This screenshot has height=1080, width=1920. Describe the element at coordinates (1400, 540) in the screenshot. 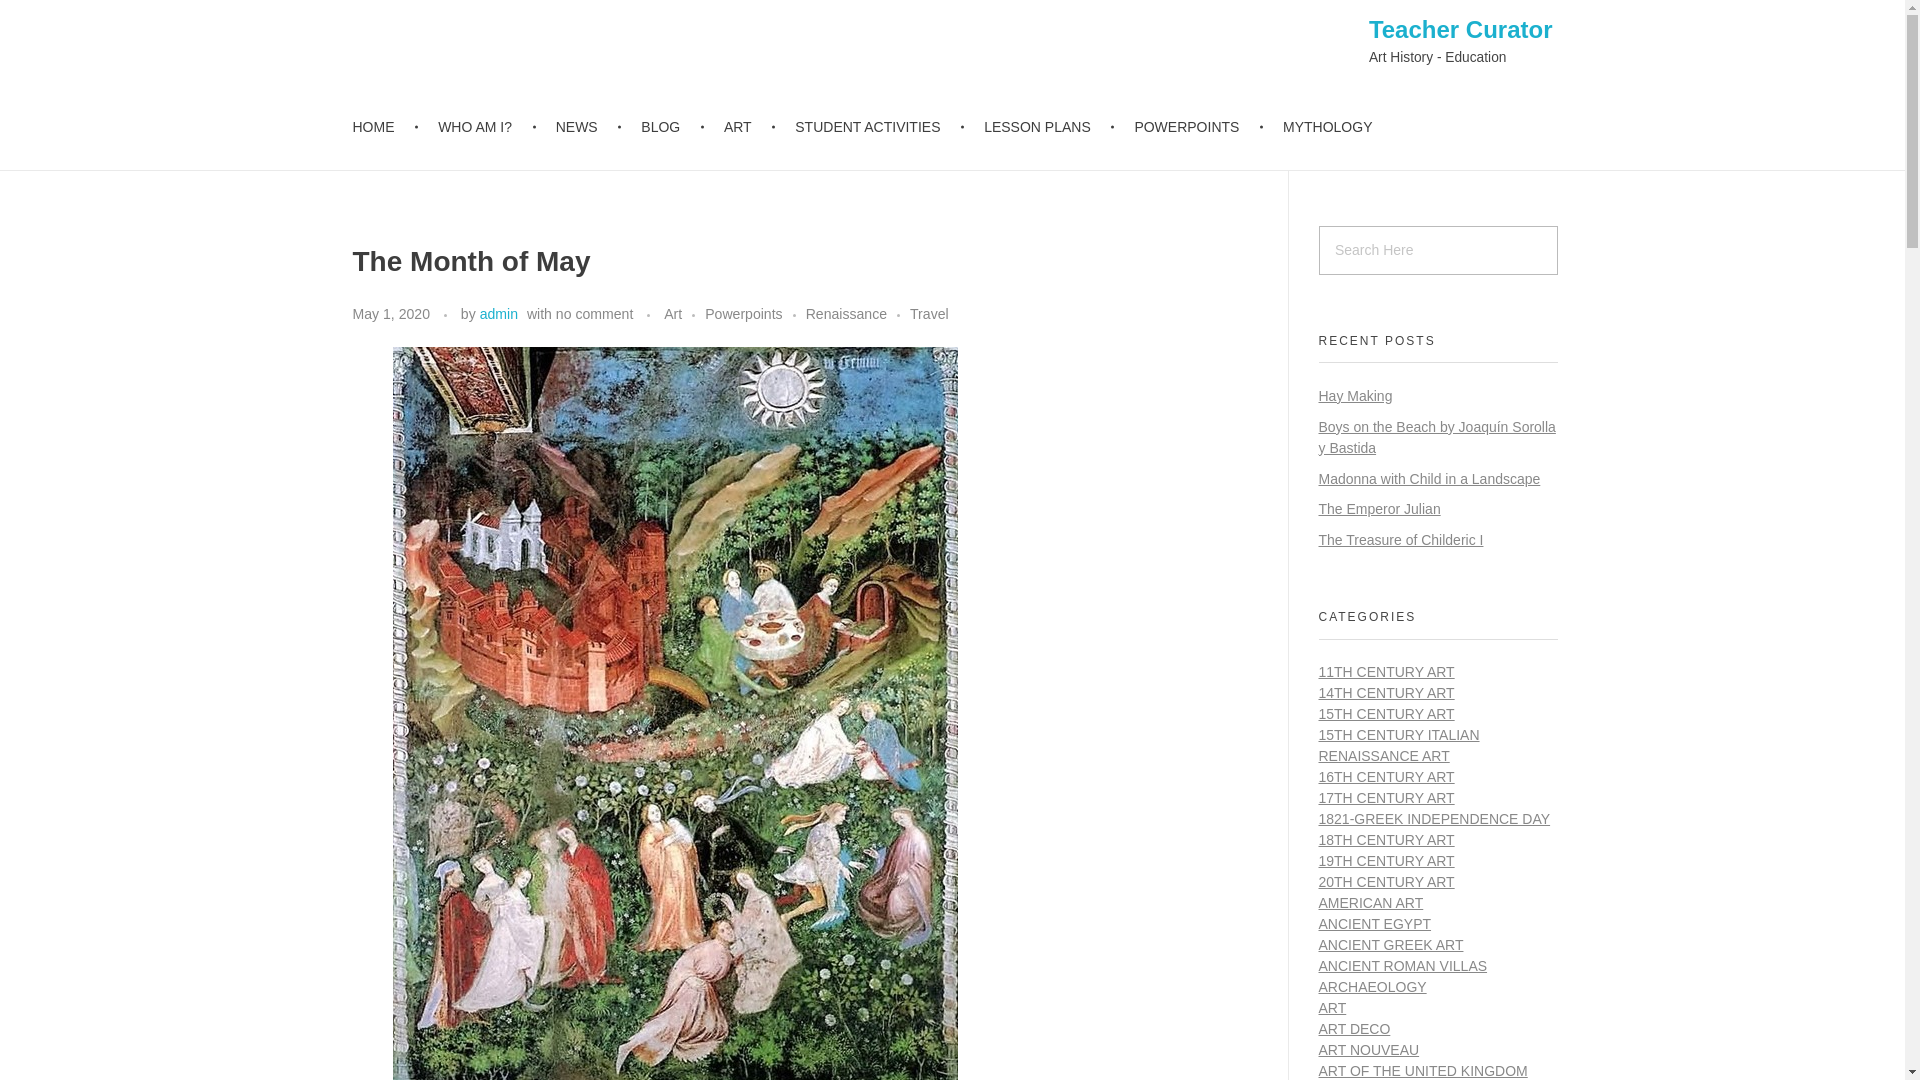

I see `The Treasure of Childeric I` at that location.